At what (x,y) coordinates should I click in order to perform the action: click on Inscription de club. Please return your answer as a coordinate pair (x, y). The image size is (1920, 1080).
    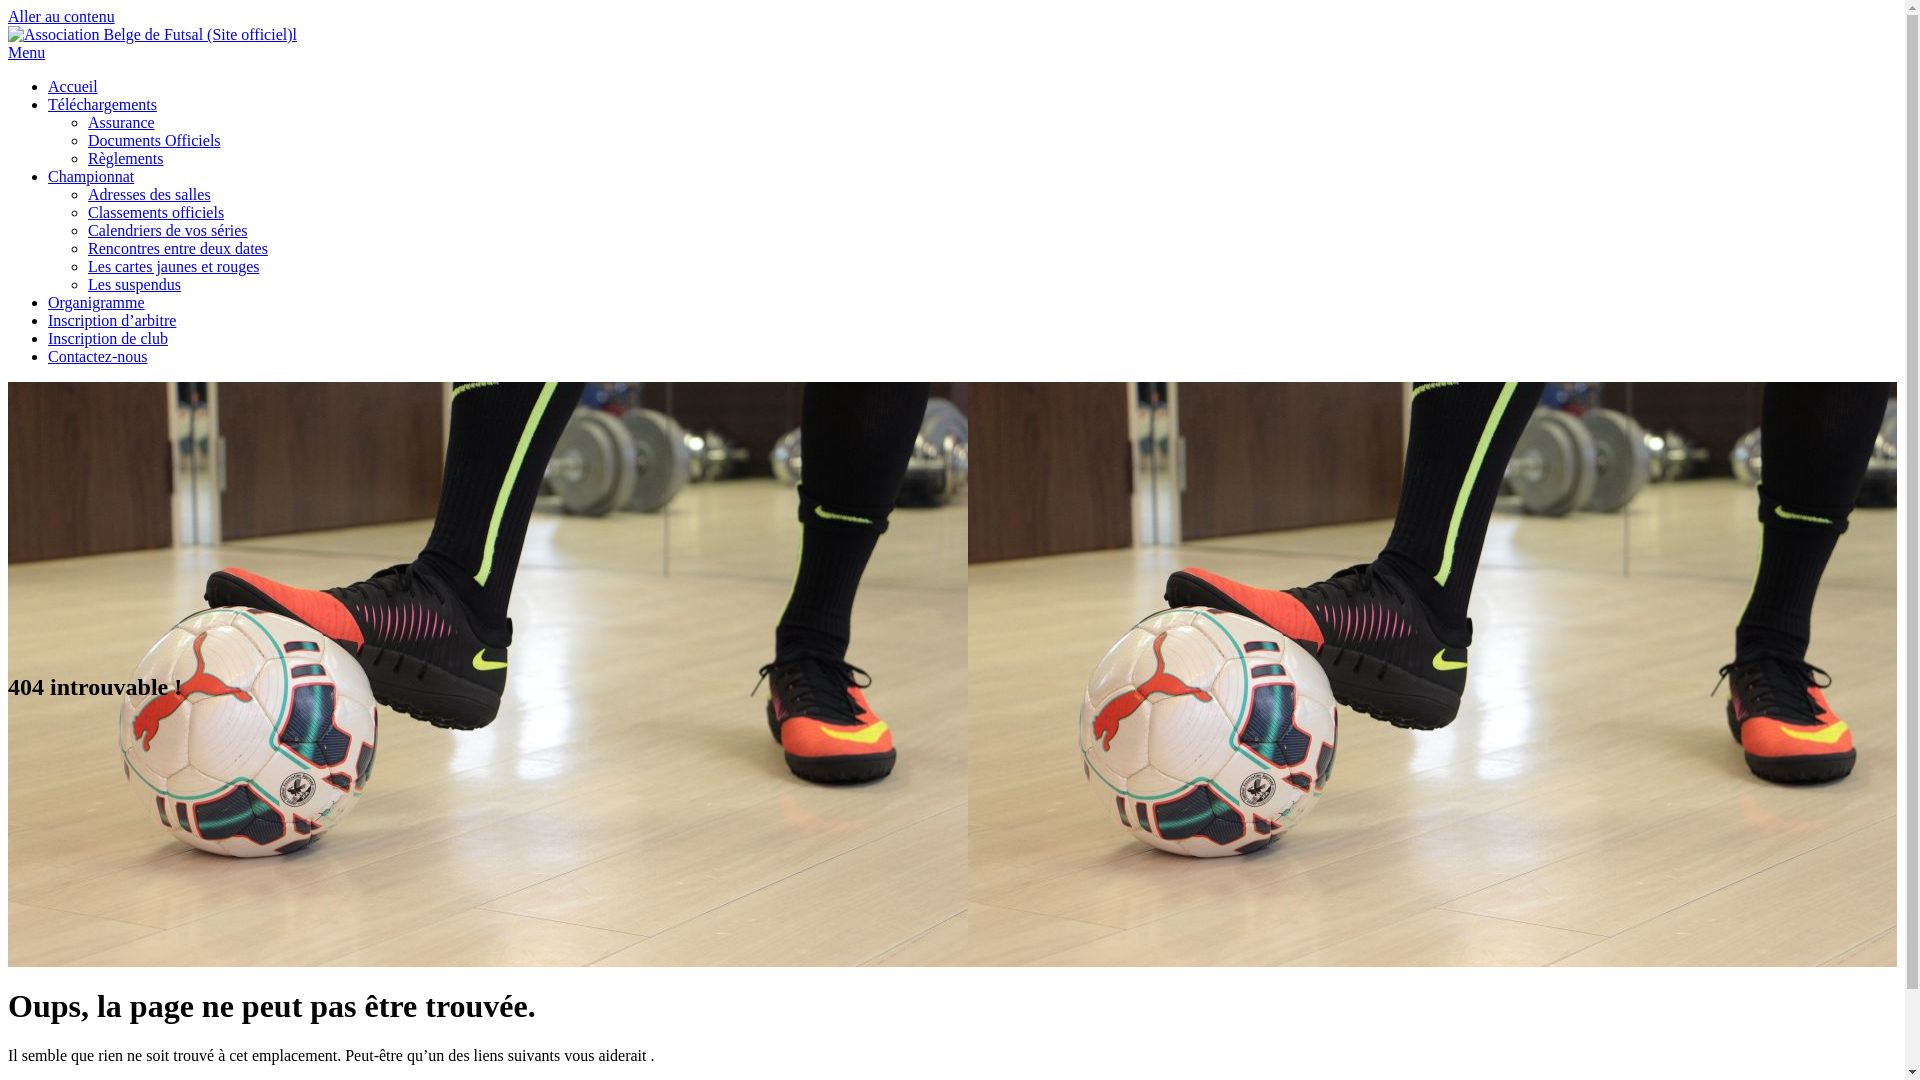
    Looking at the image, I should click on (108, 338).